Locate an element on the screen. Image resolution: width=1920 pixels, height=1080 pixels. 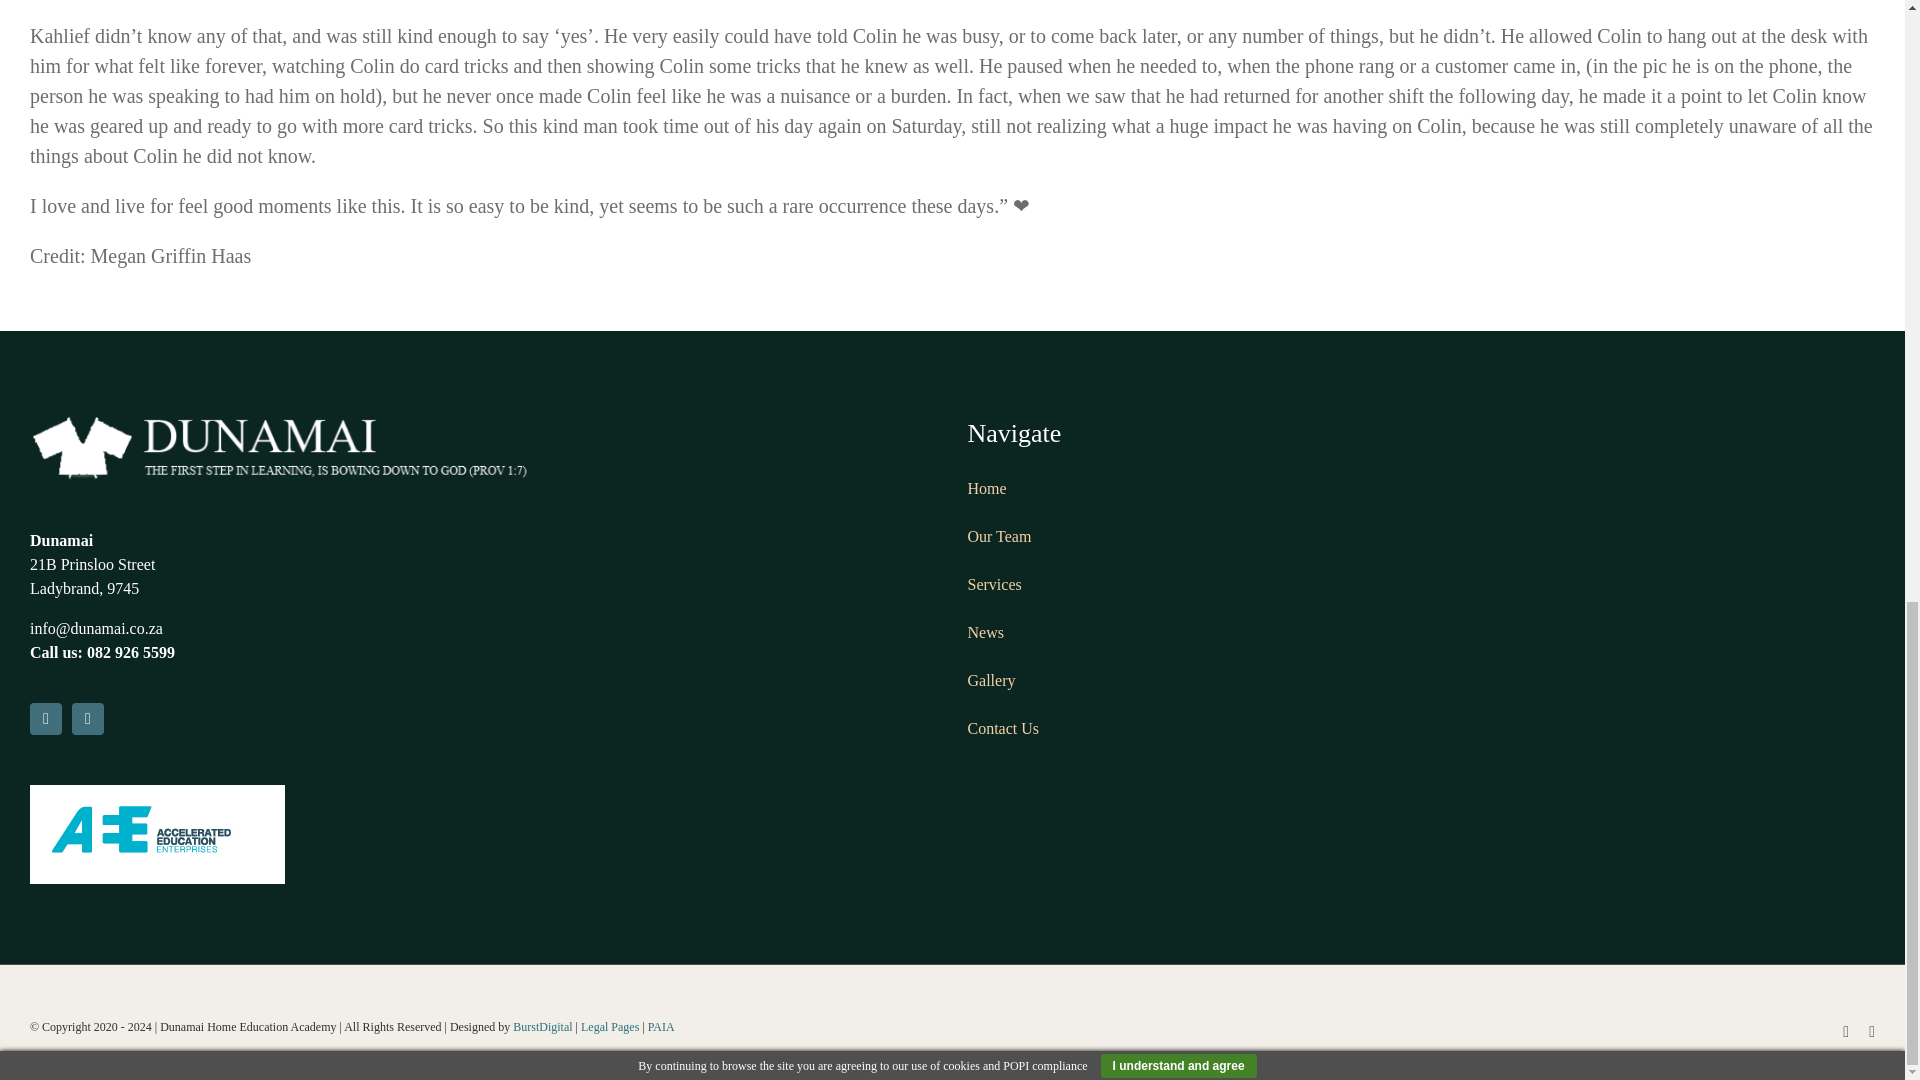
Services is located at coordinates (994, 584).